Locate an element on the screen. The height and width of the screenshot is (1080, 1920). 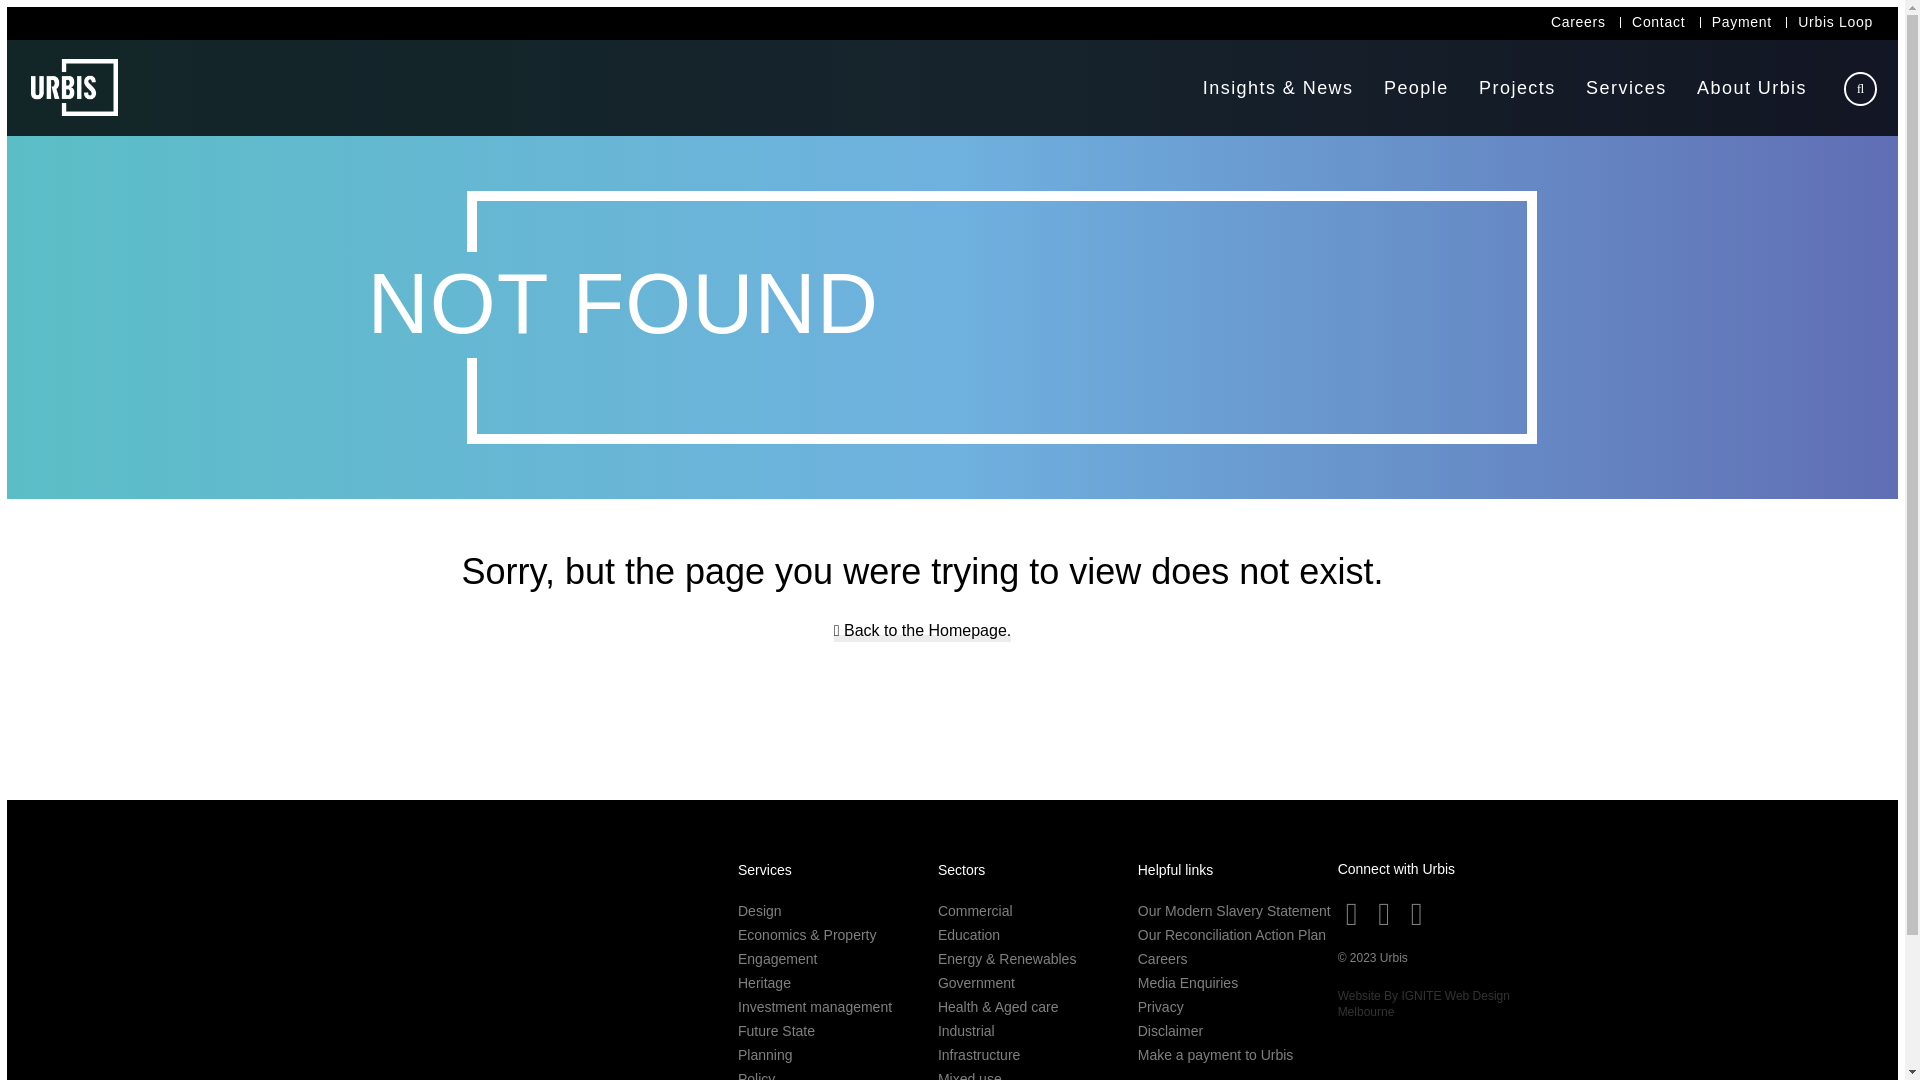
Education is located at coordinates (969, 935).